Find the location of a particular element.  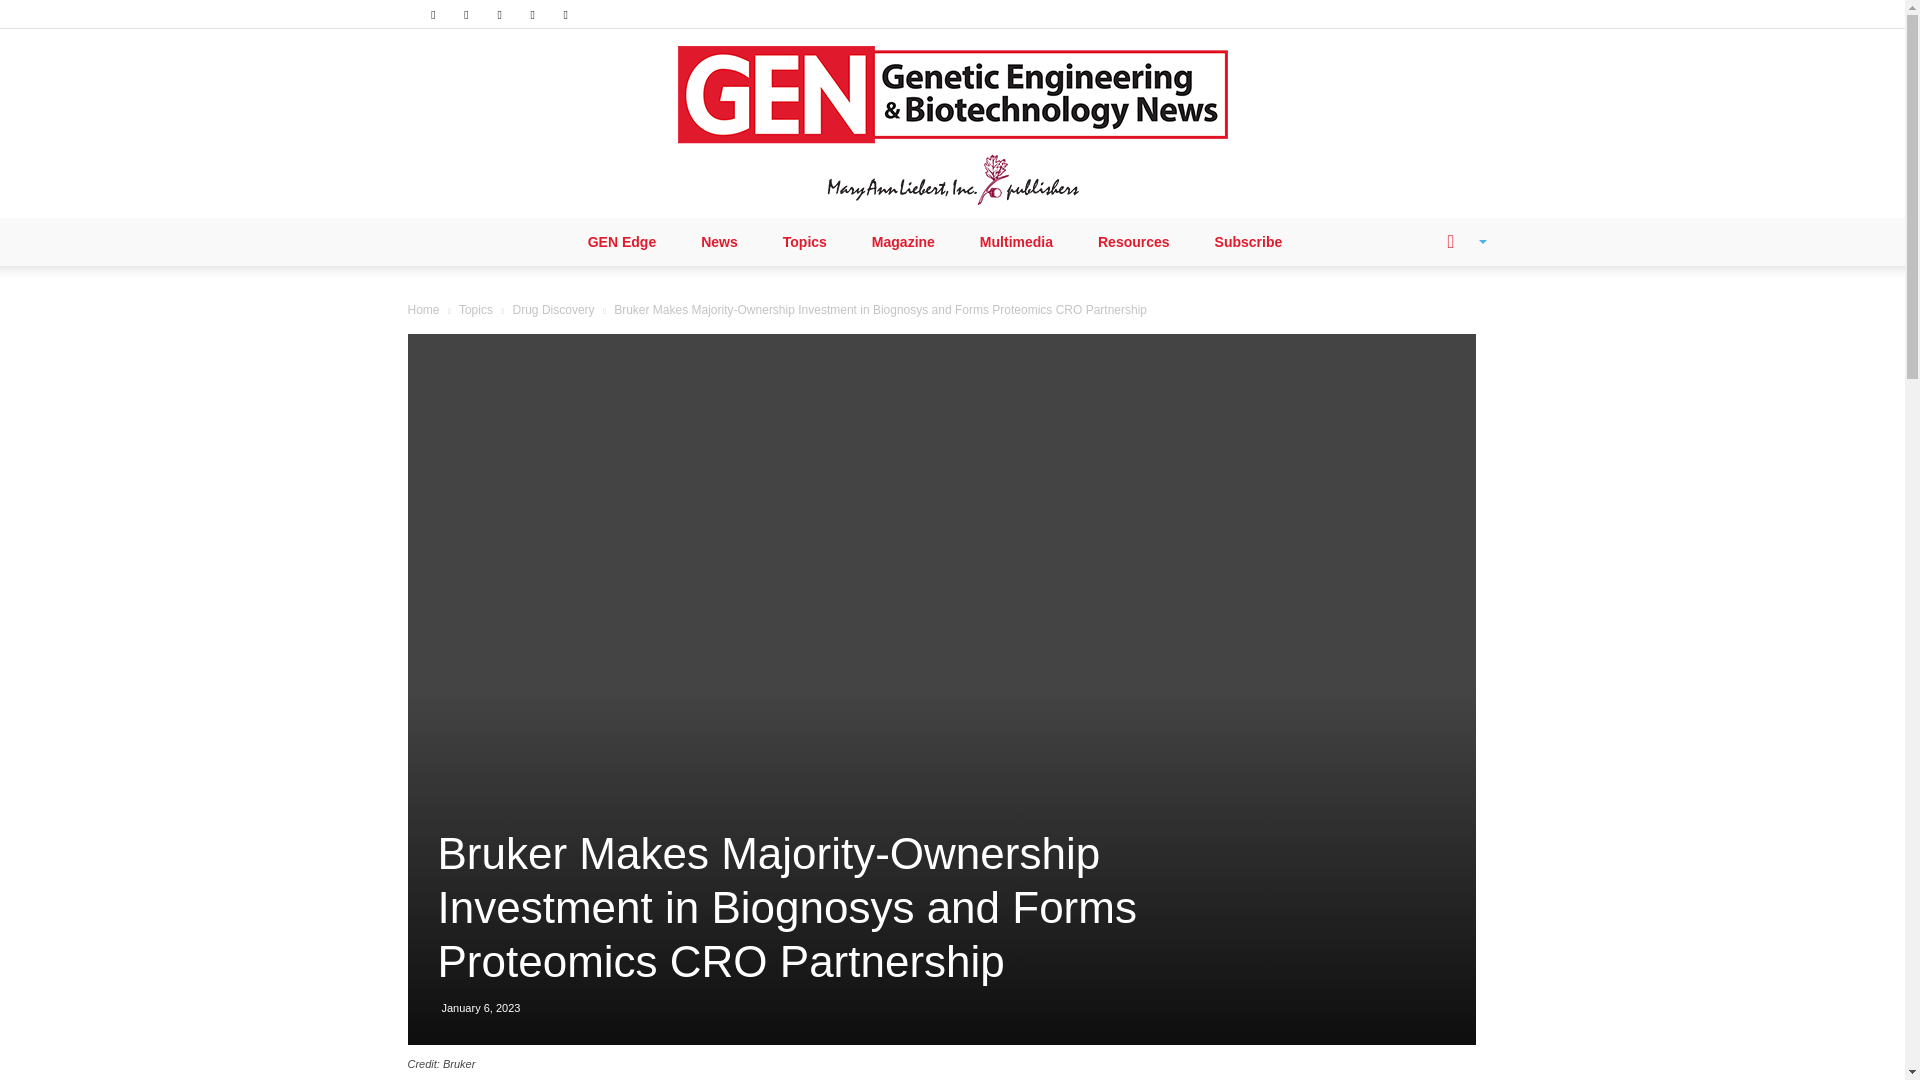

View all posts in Topics is located at coordinates (476, 310).